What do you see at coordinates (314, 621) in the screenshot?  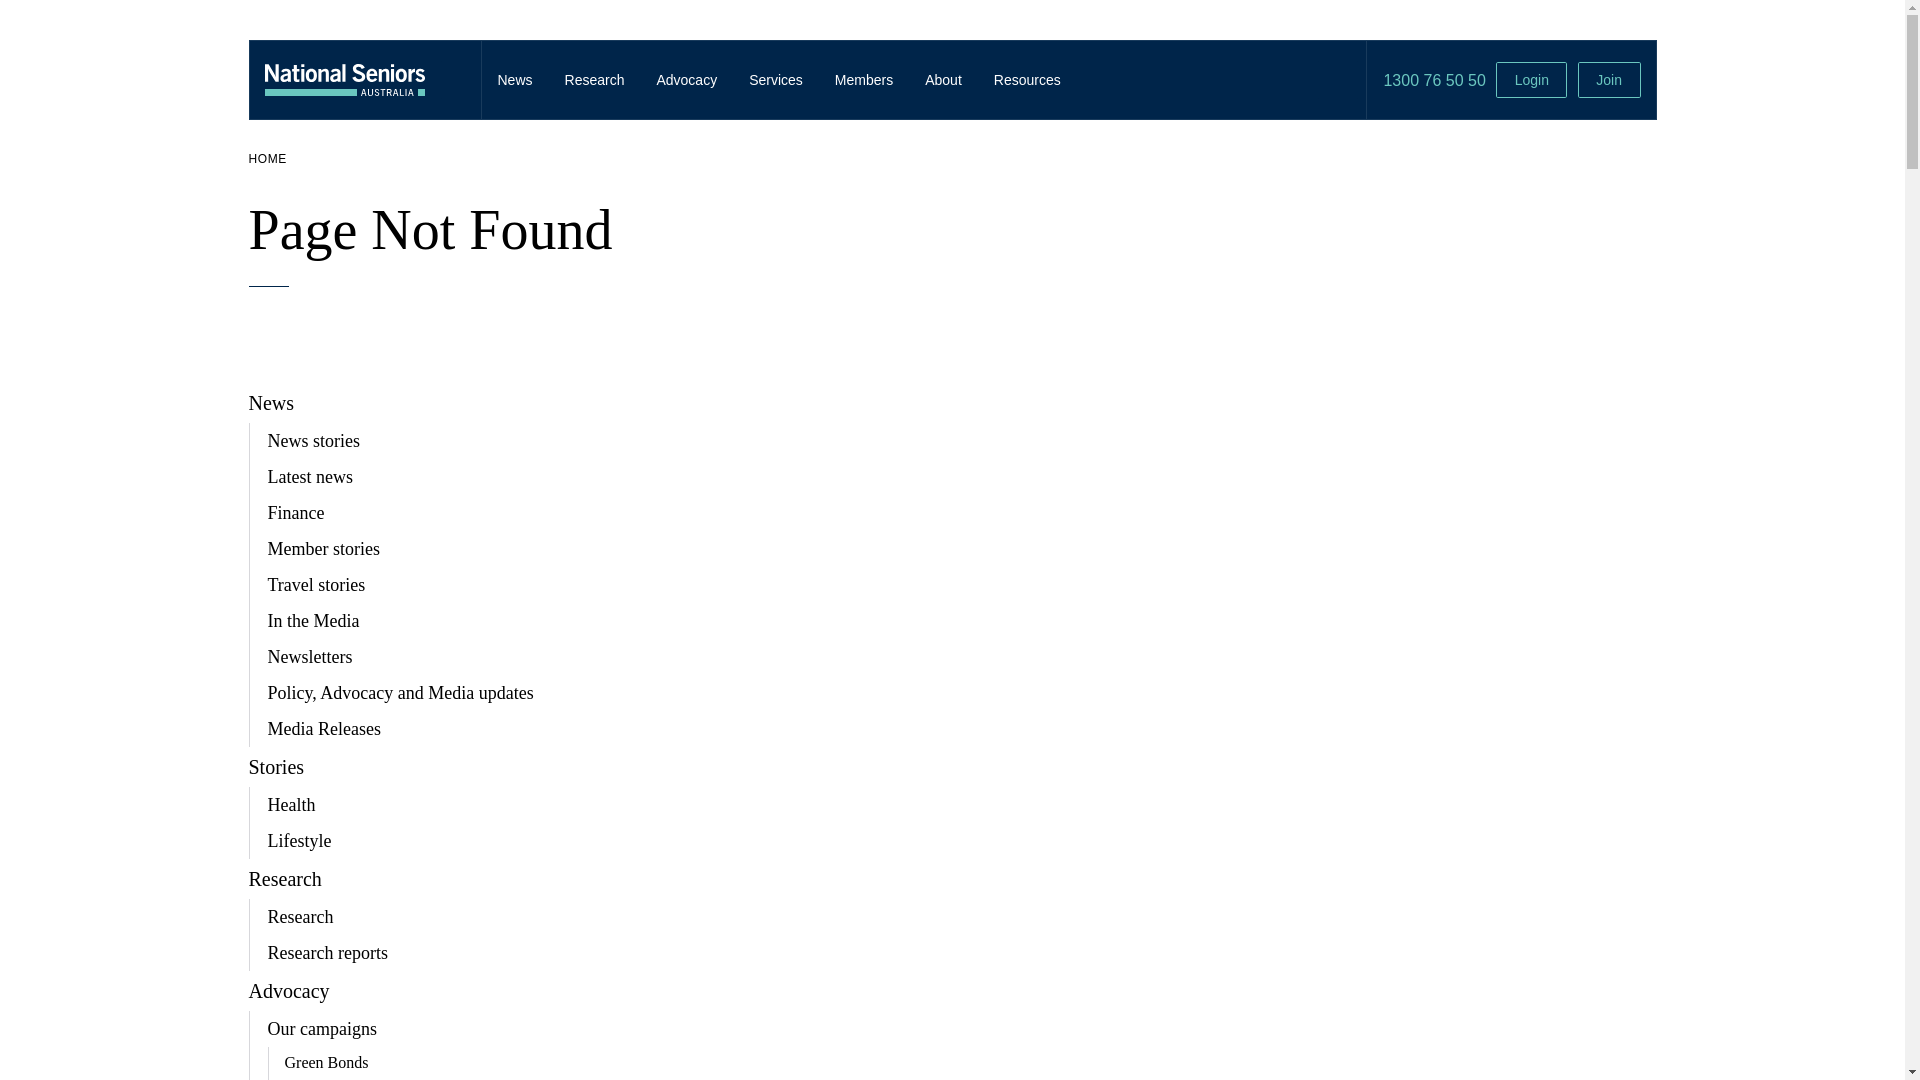 I see `In the Media` at bounding box center [314, 621].